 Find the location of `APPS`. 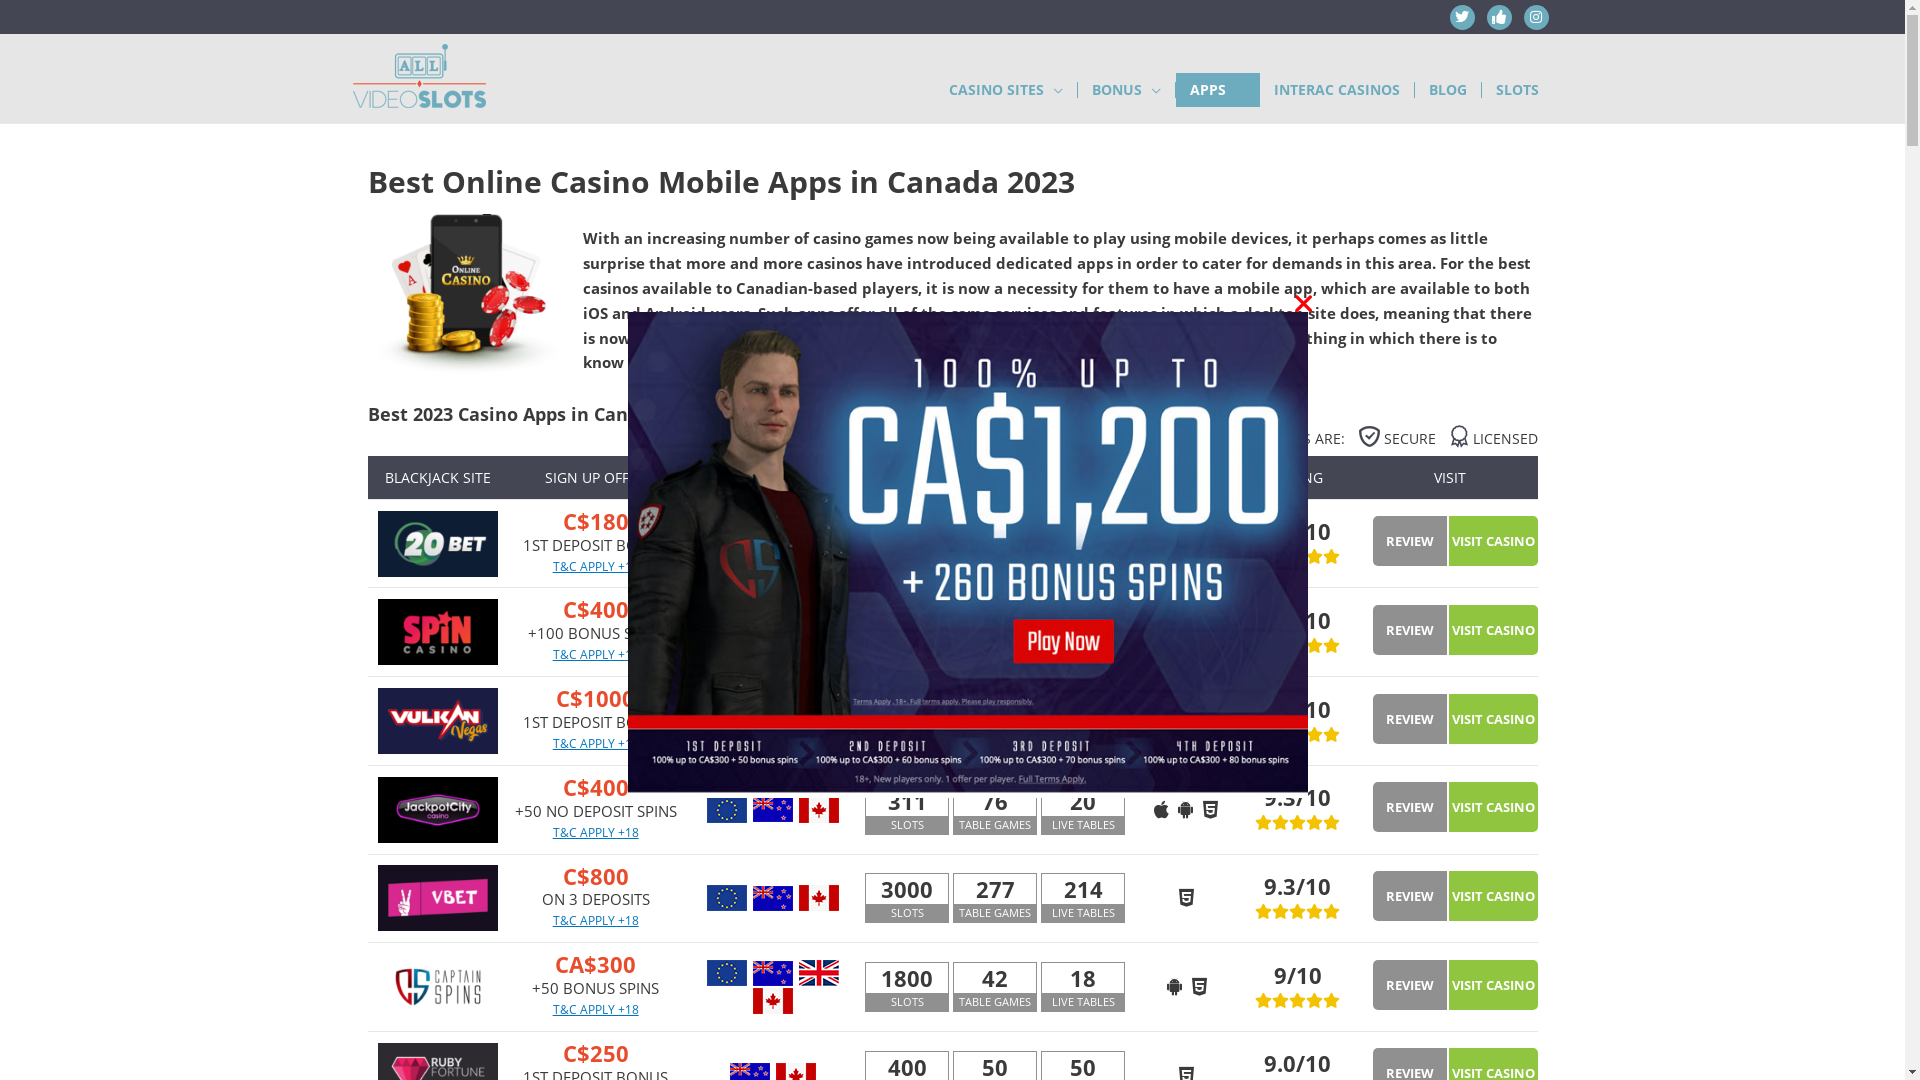

APPS is located at coordinates (1218, 90).